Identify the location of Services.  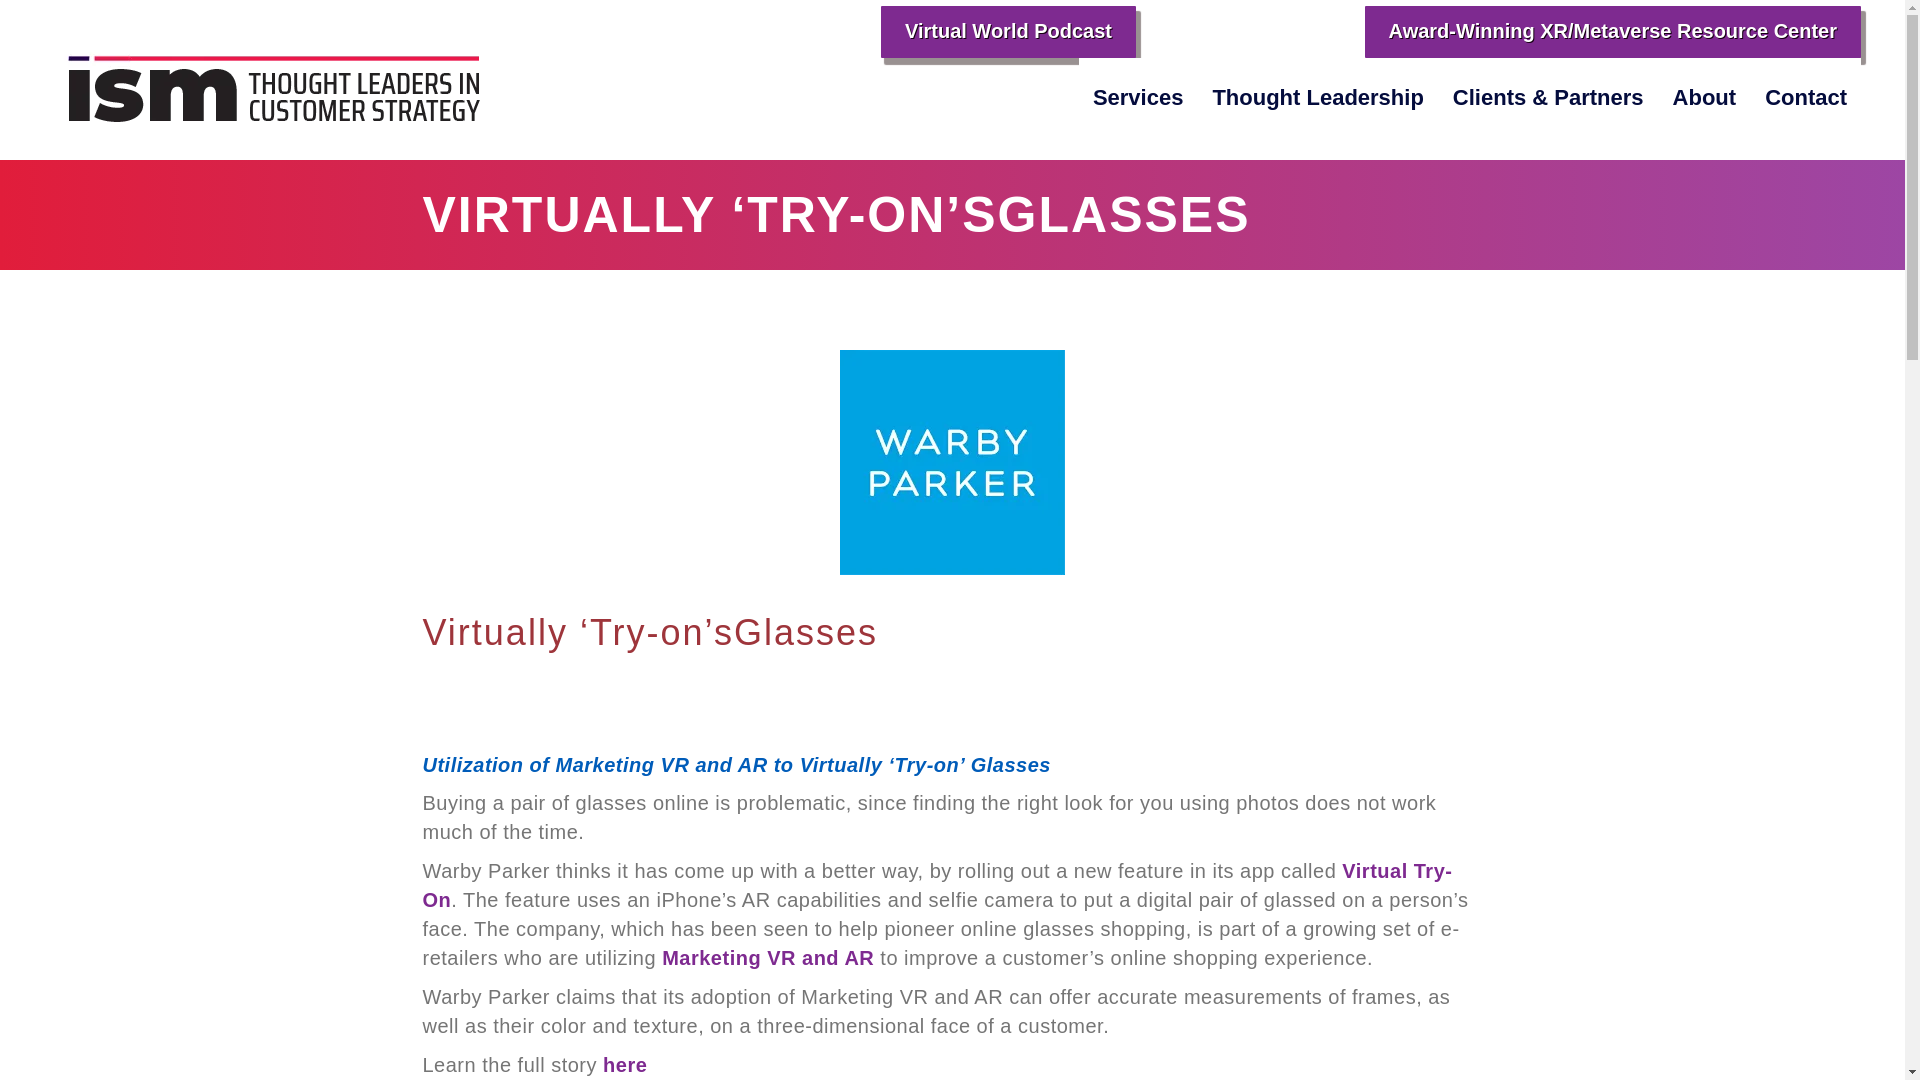
(1138, 98).